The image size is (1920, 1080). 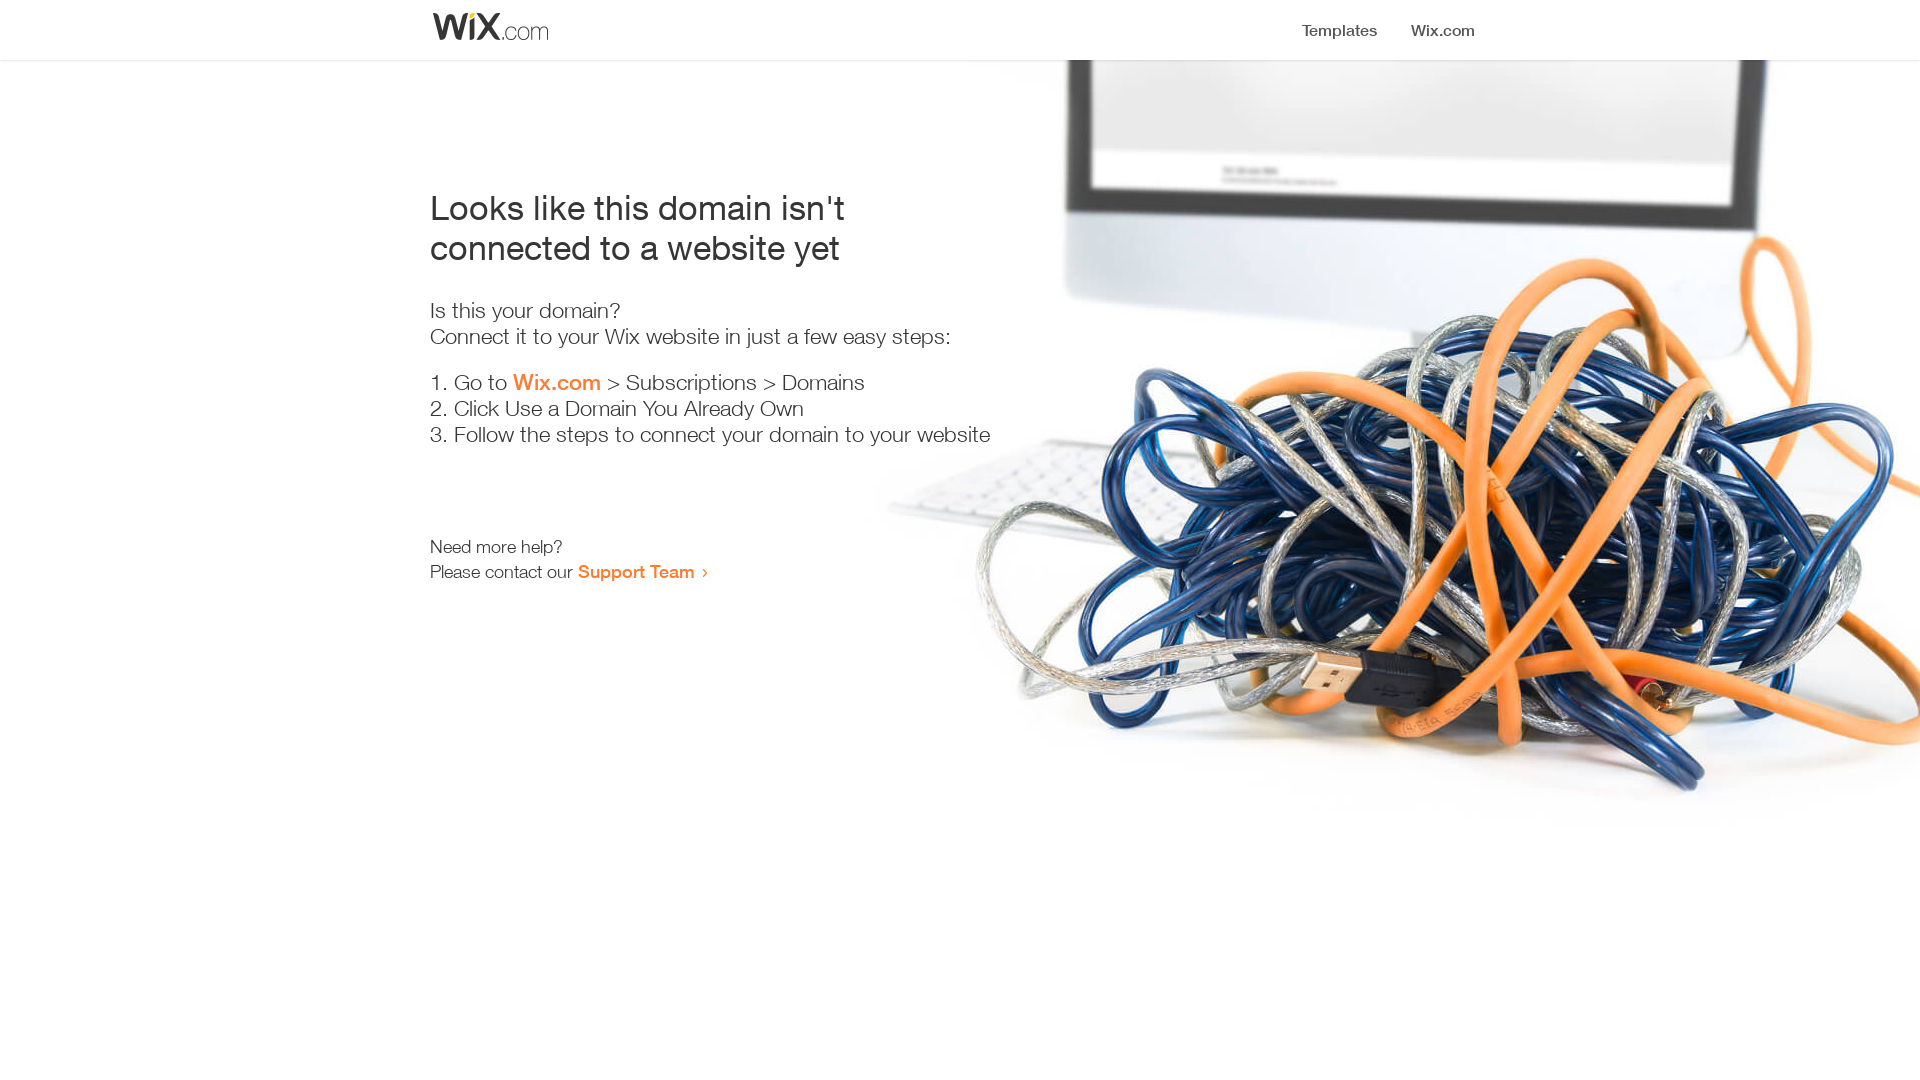 What do you see at coordinates (557, 382) in the screenshot?
I see `Wix.com` at bounding box center [557, 382].